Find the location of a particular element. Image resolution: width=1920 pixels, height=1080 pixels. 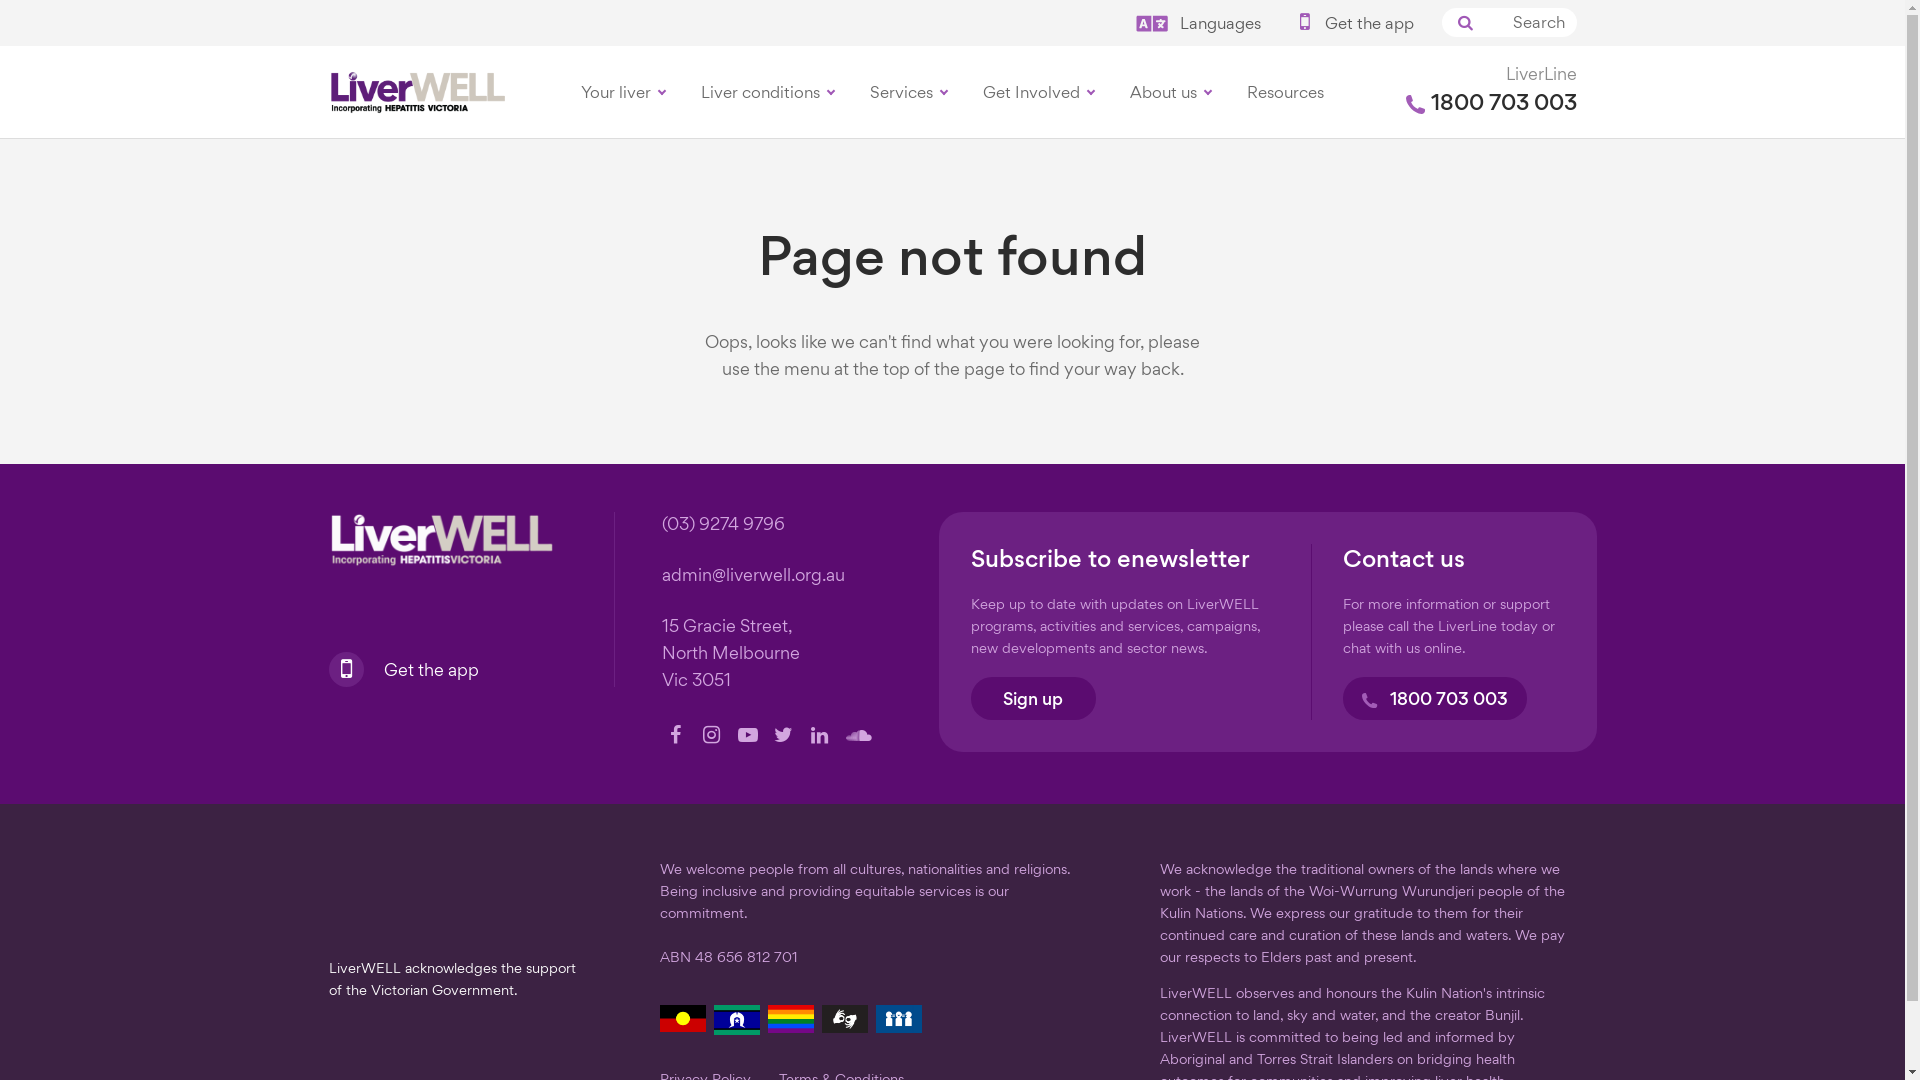

Get the app is located at coordinates (1354, 25).